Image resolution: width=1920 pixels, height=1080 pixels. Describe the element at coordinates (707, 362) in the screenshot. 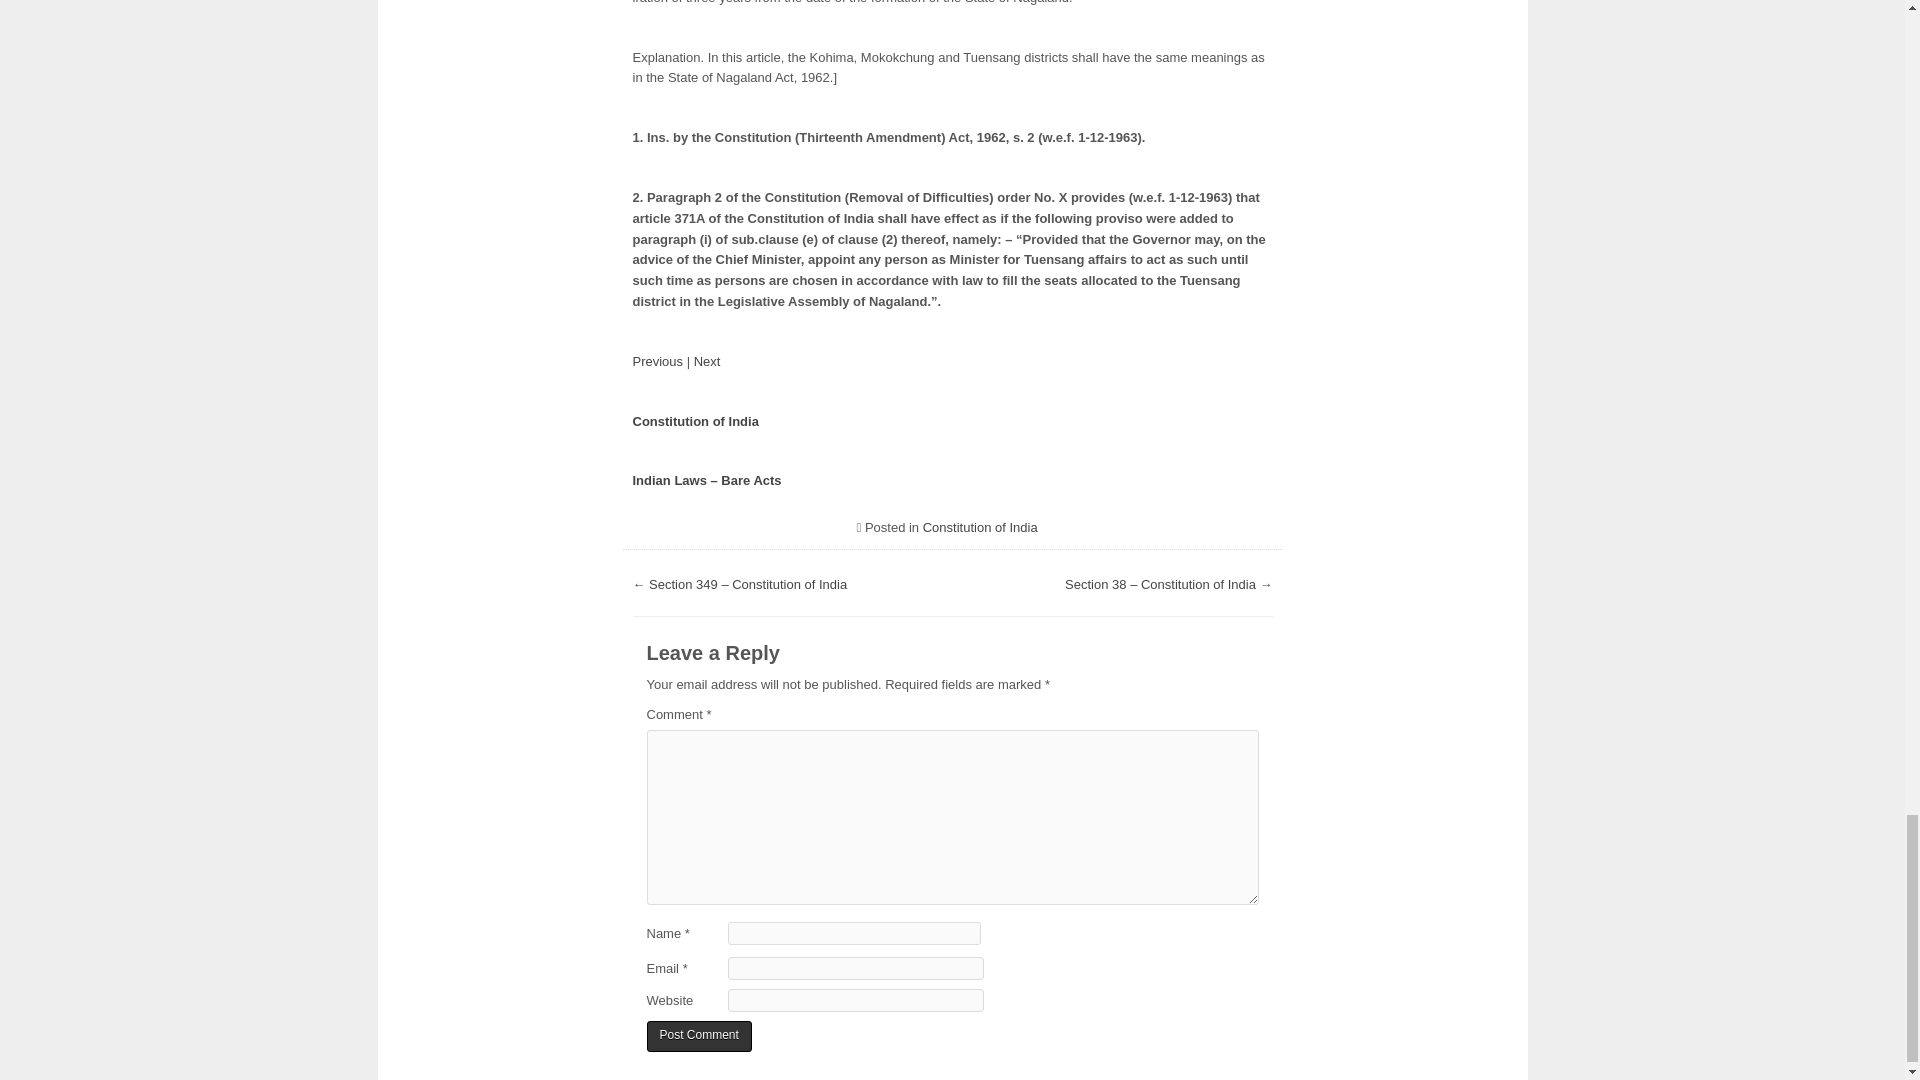

I see `Next` at that location.